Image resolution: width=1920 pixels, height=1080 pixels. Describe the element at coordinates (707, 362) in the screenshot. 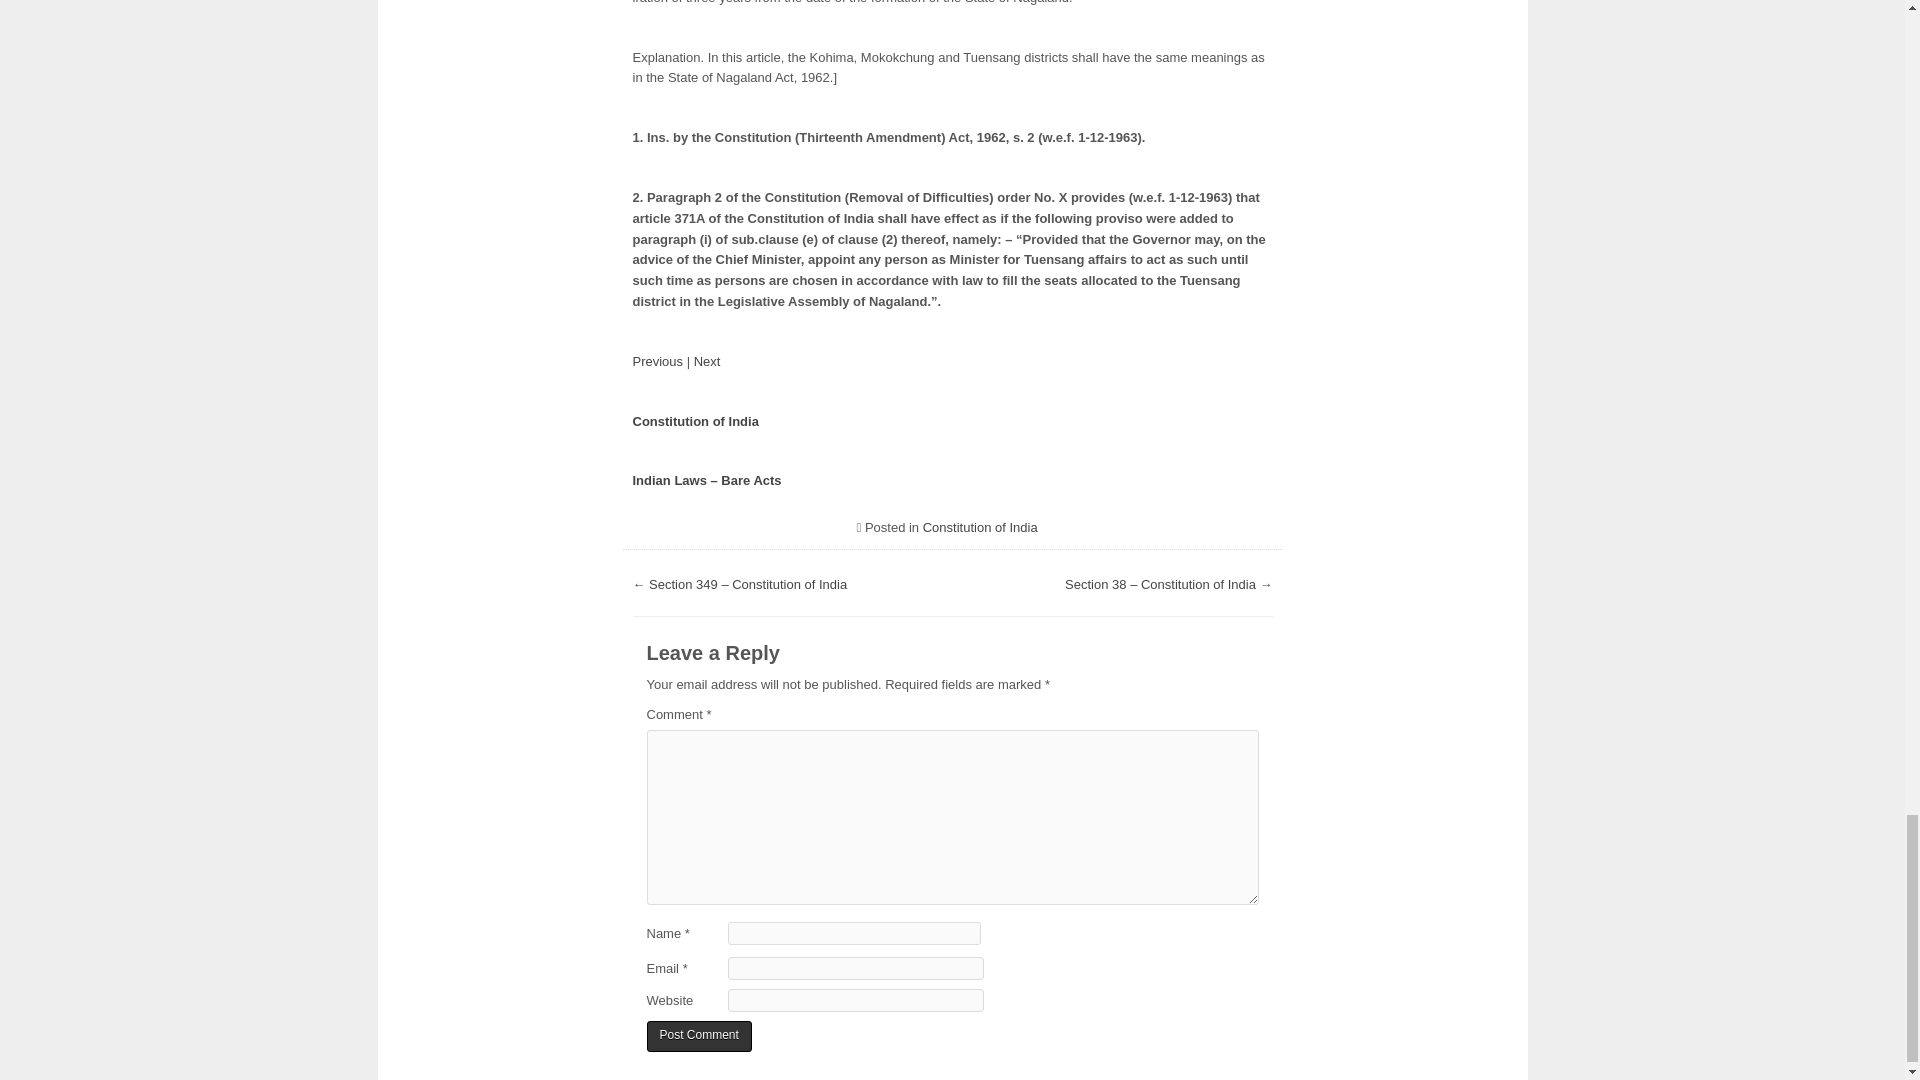

I see `Next` at that location.